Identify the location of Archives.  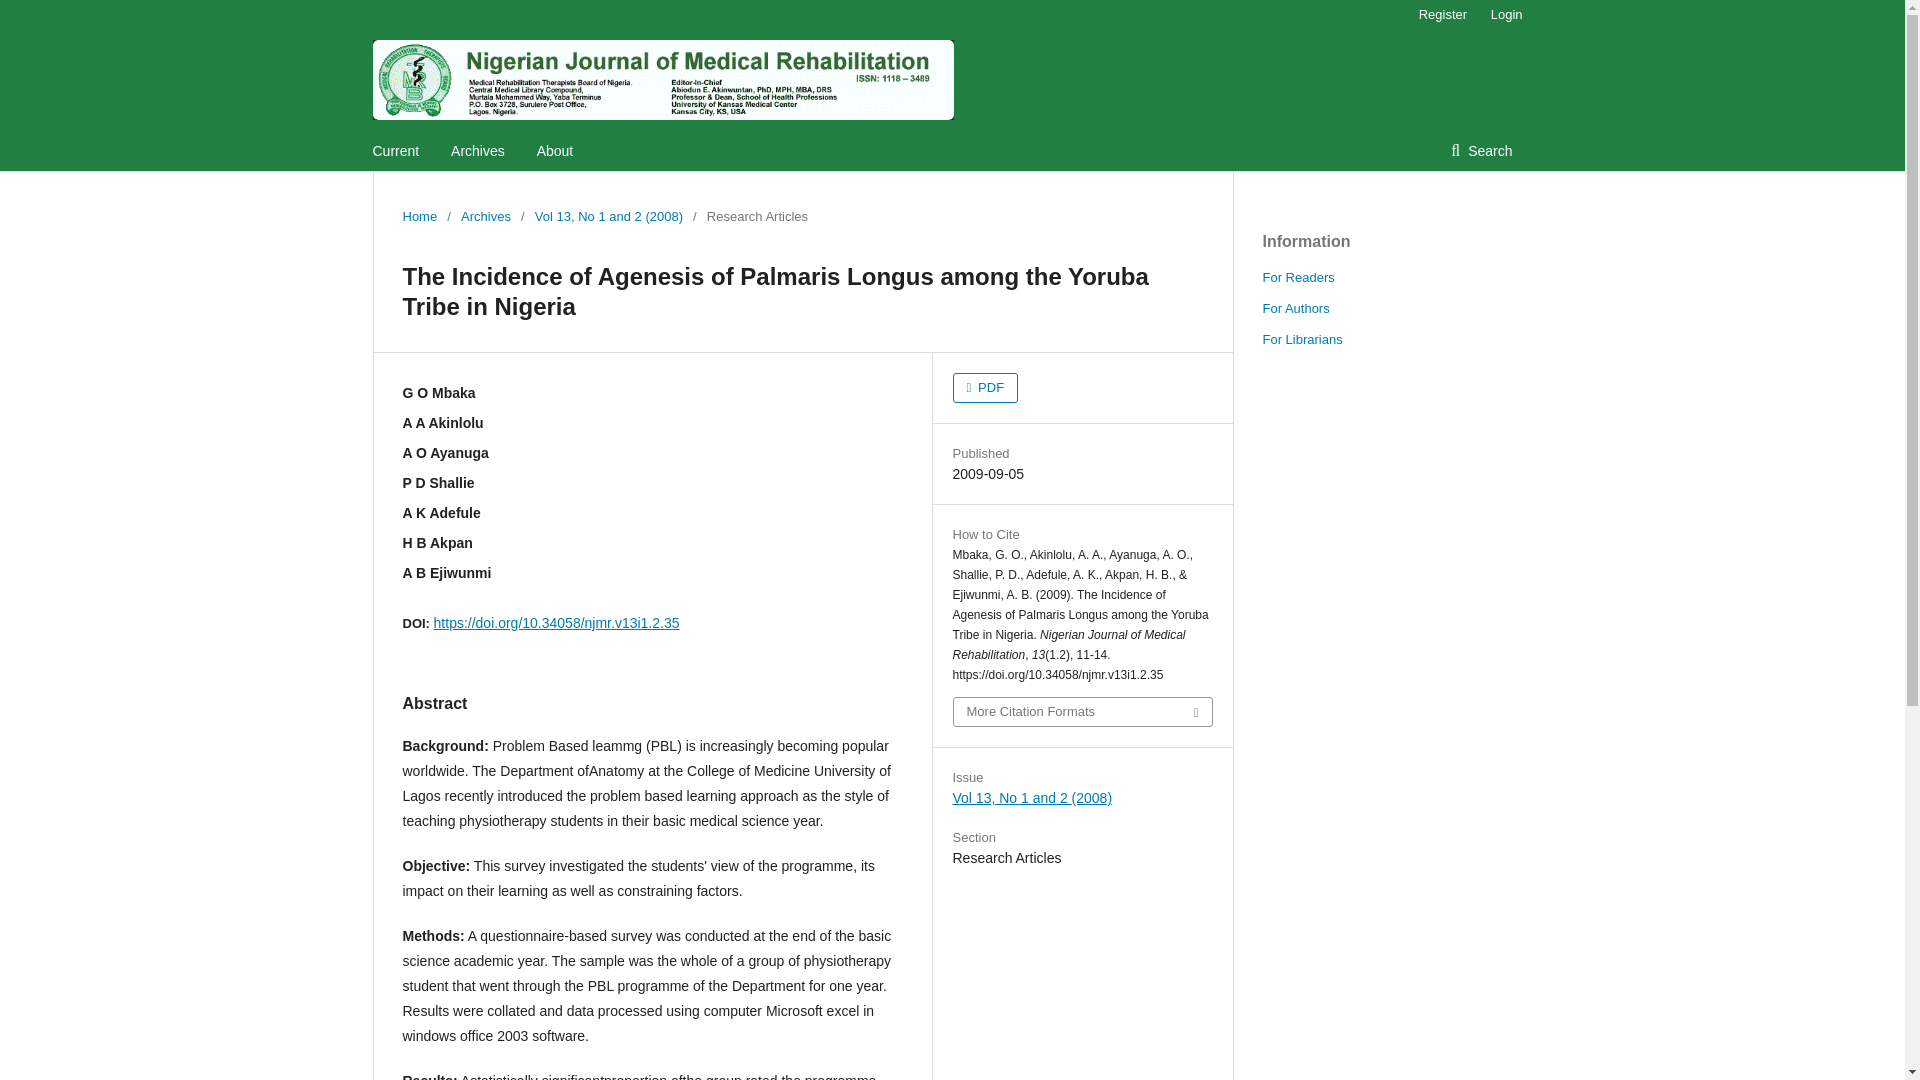
(485, 216).